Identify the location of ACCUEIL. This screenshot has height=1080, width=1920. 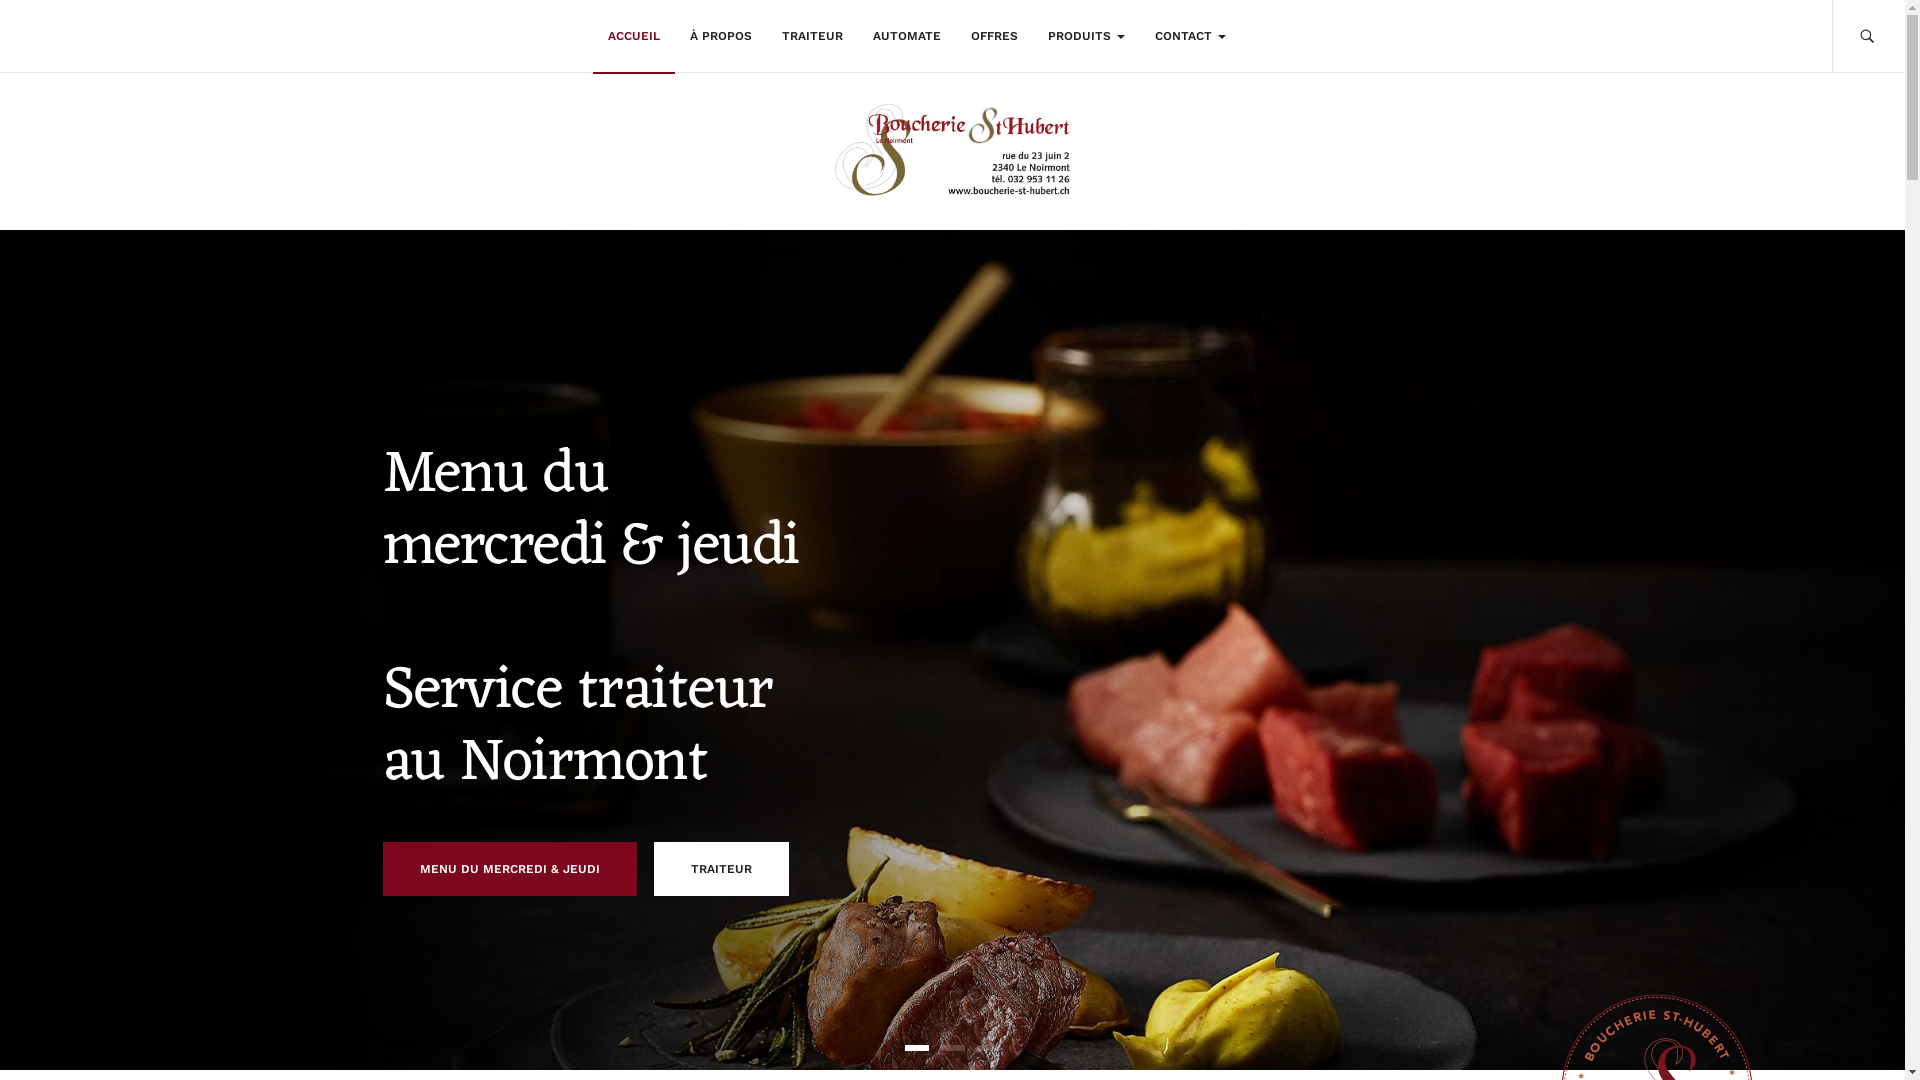
(633, 36).